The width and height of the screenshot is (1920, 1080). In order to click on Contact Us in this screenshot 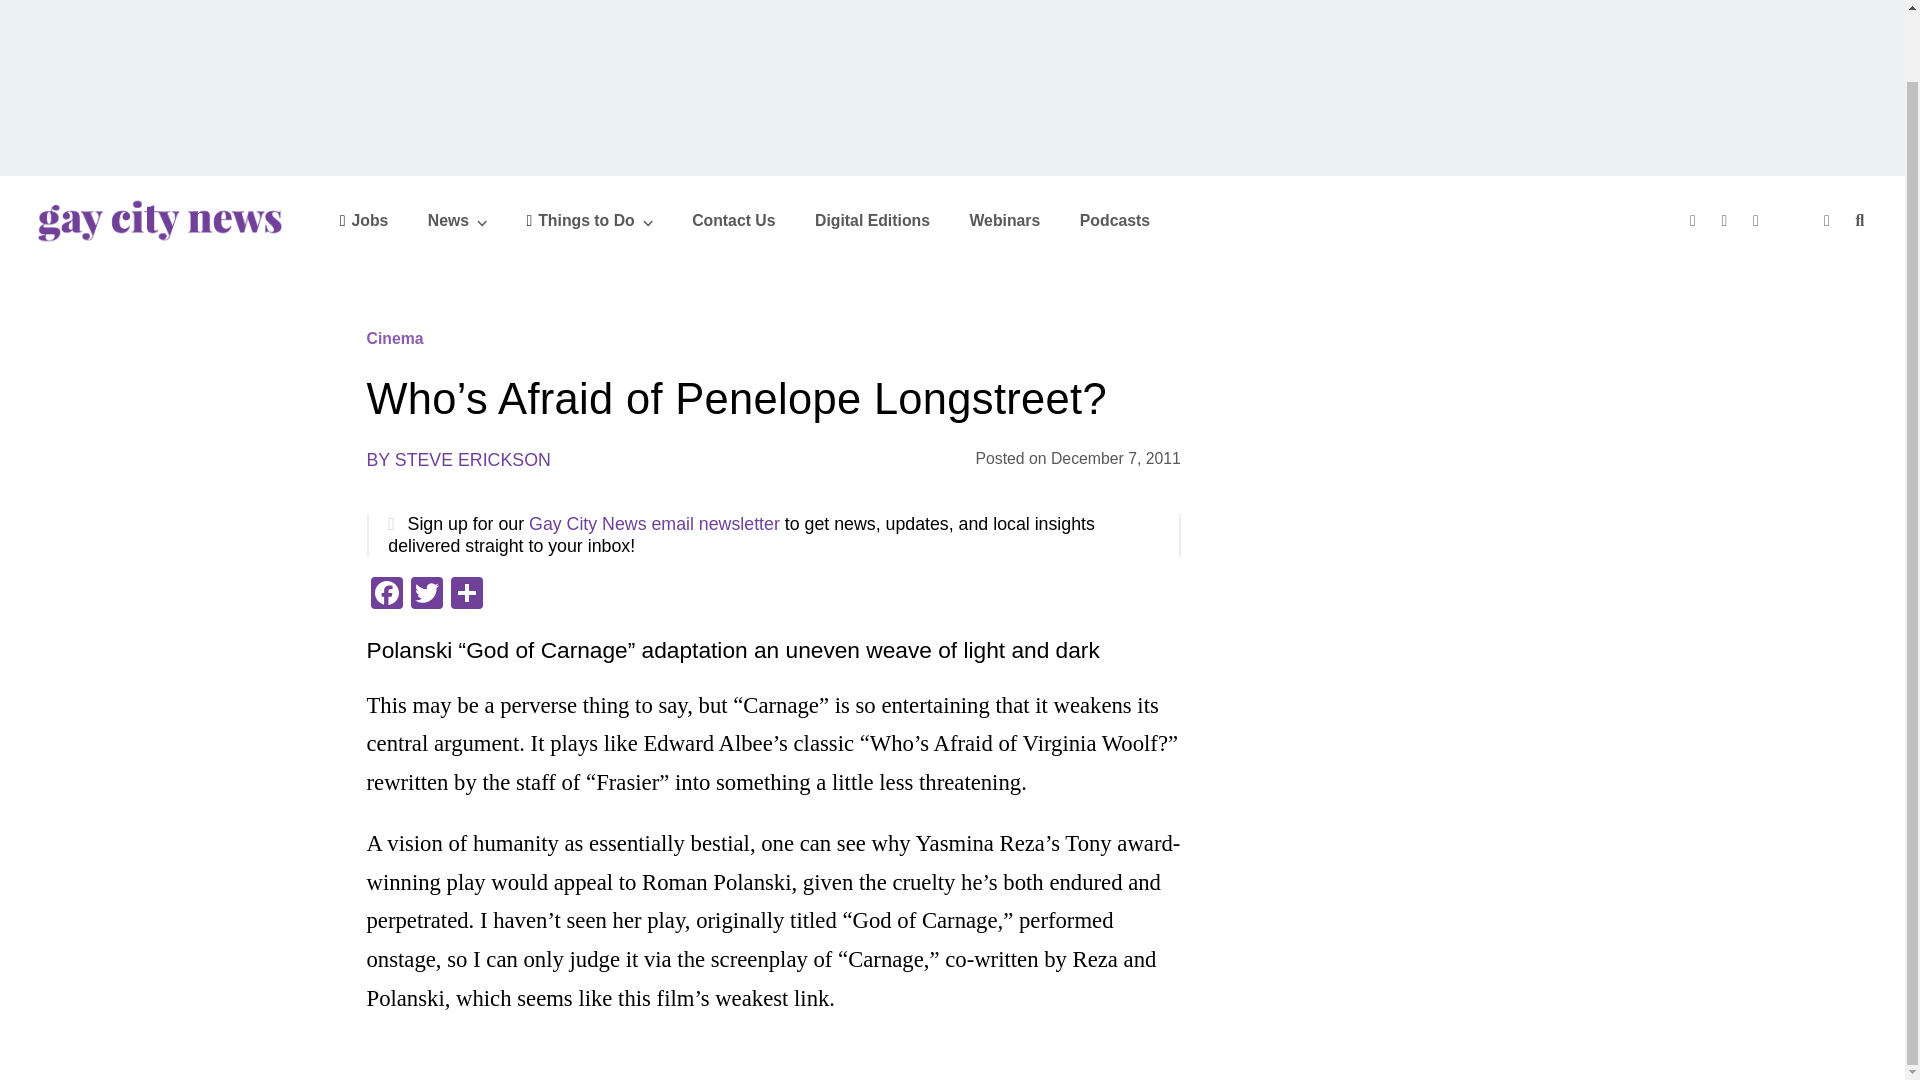, I will do `click(733, 220)`.